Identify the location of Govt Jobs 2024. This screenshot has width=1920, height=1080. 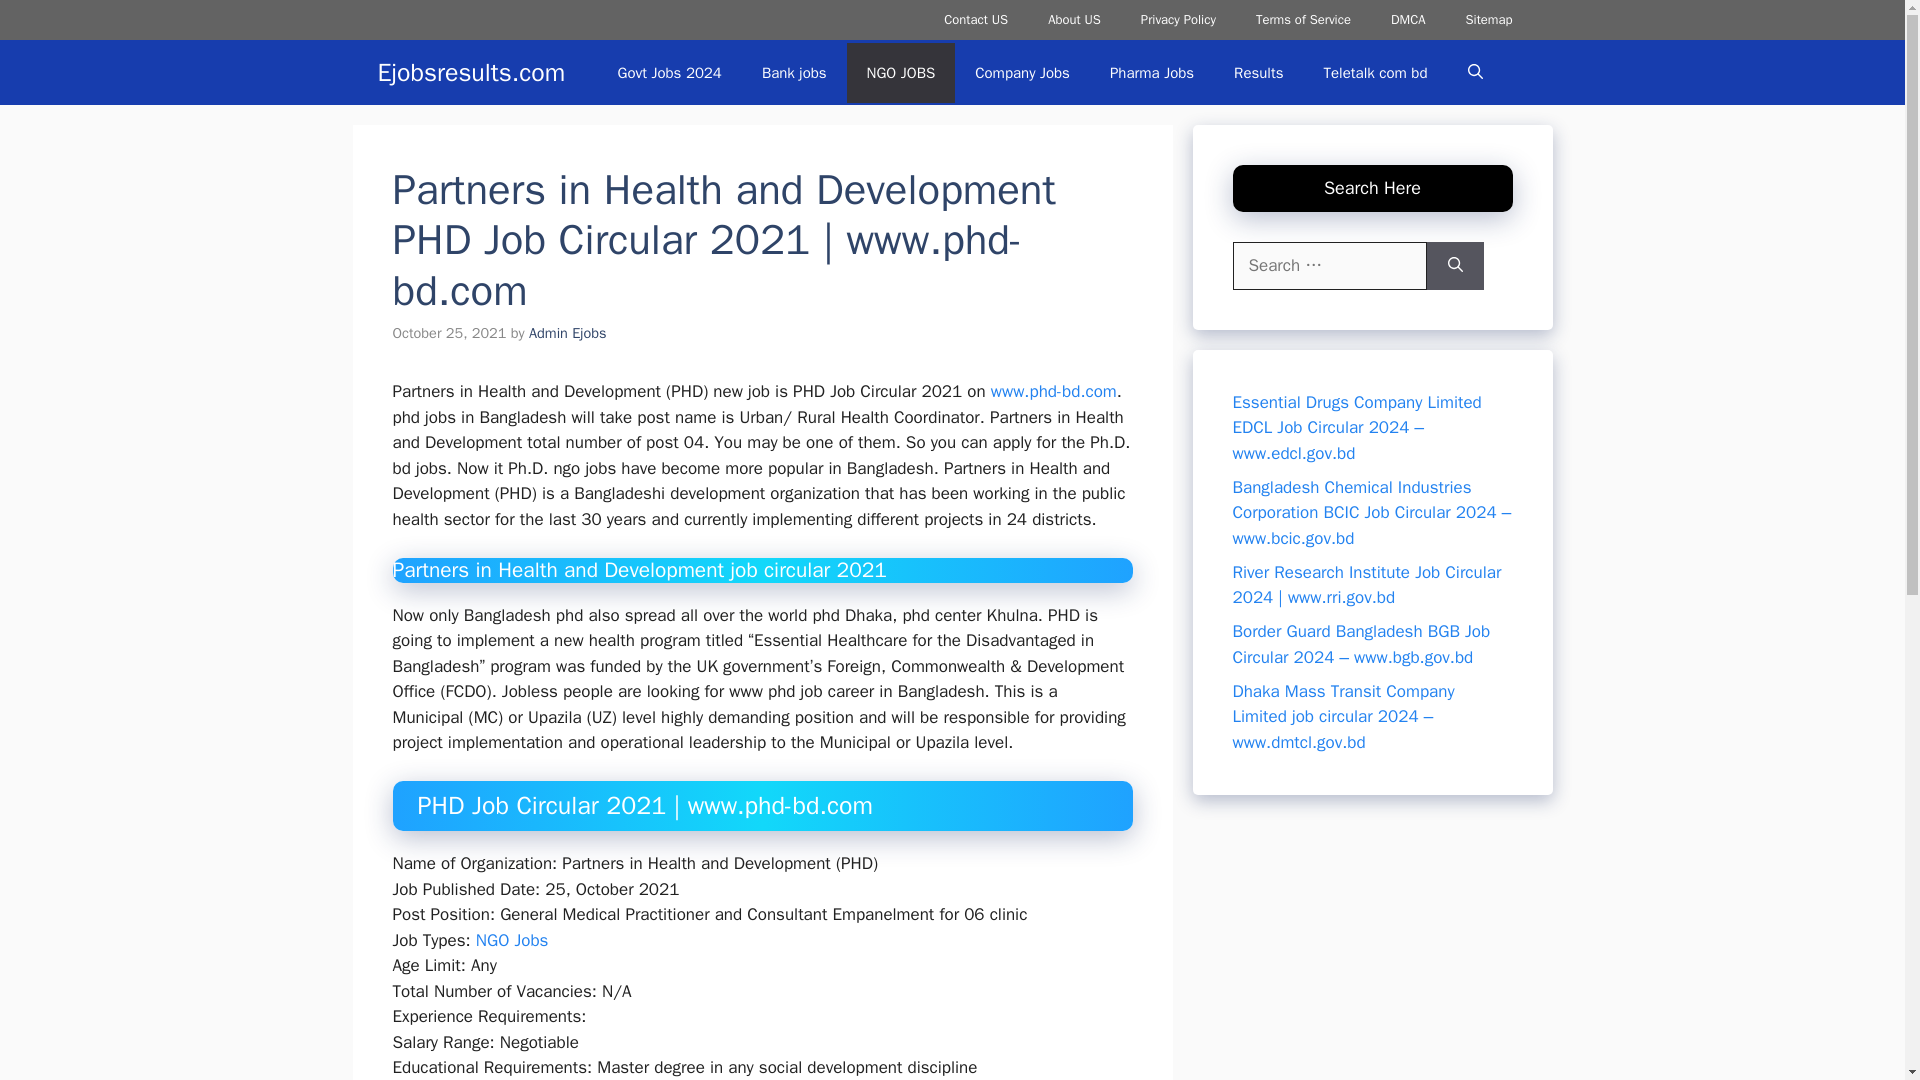
(669, 72).